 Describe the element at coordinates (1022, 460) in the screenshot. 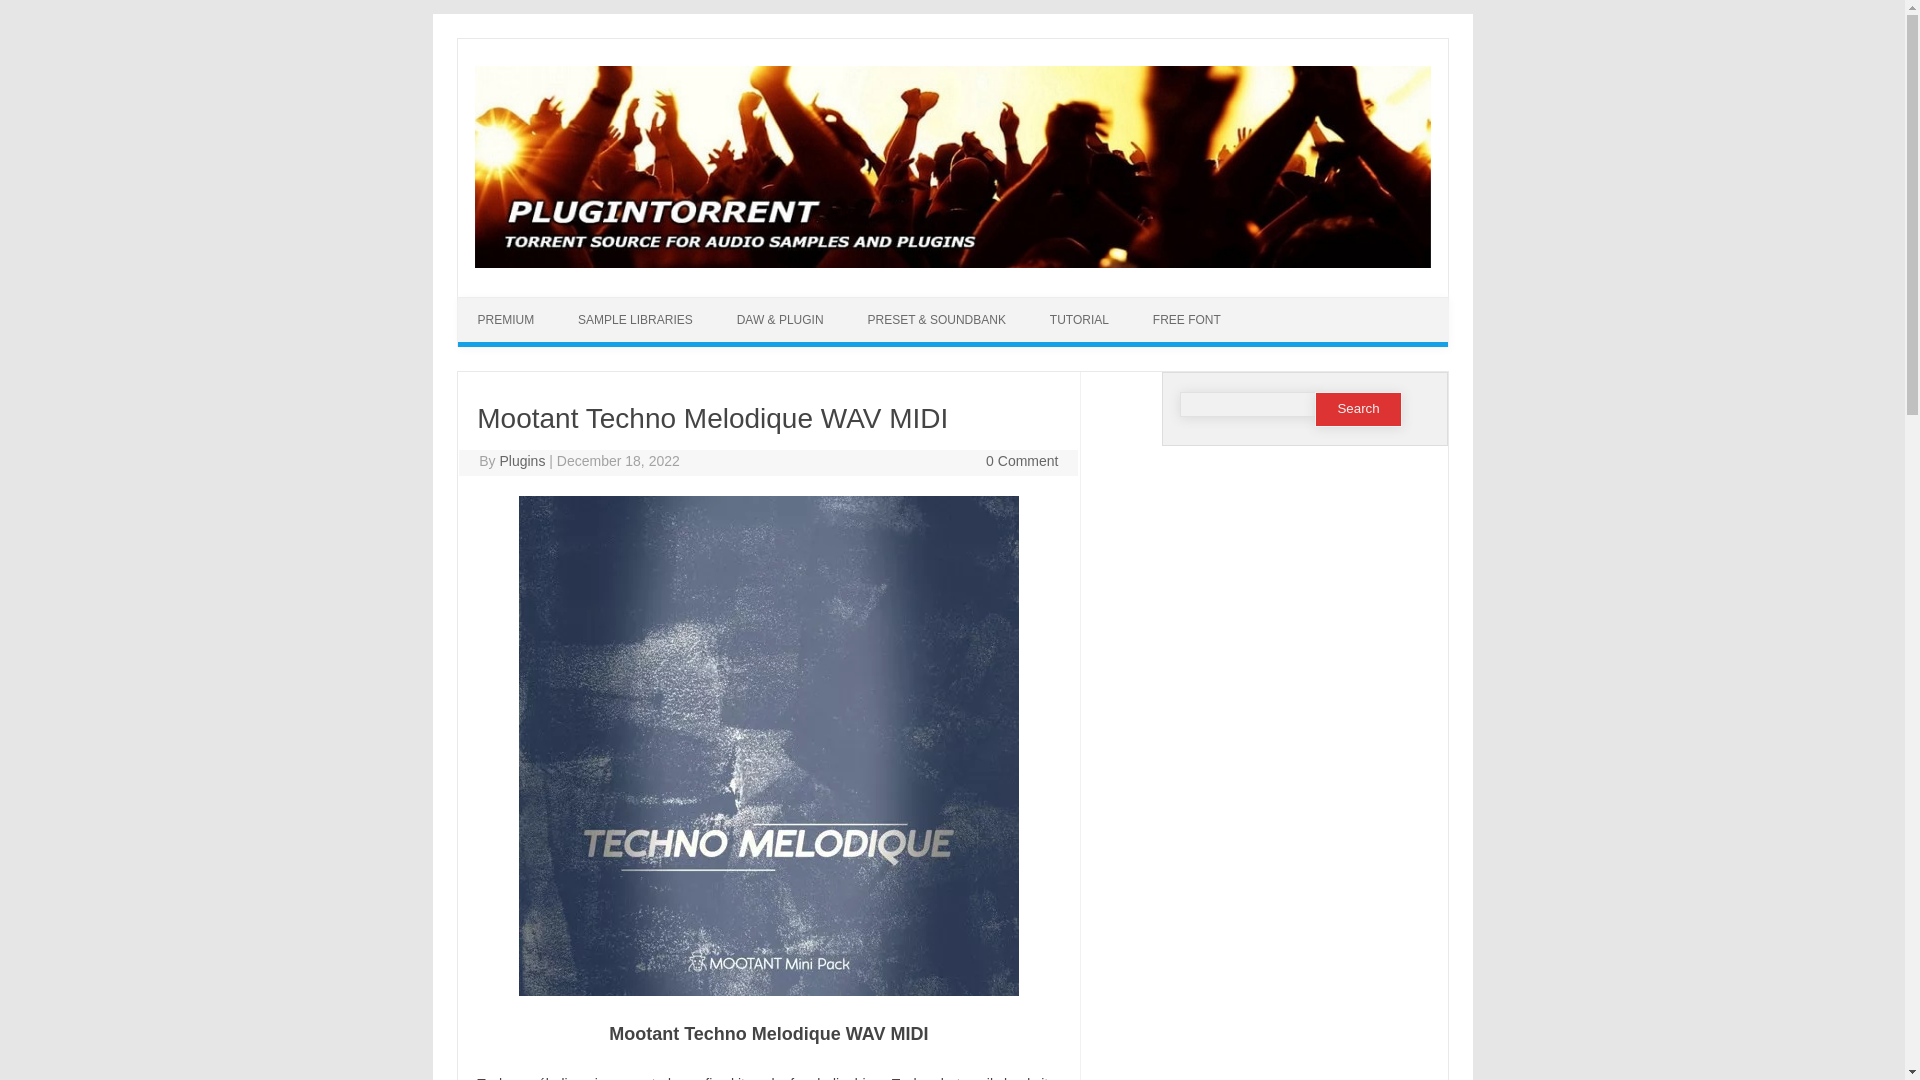

I see `0 Comment` at that location.